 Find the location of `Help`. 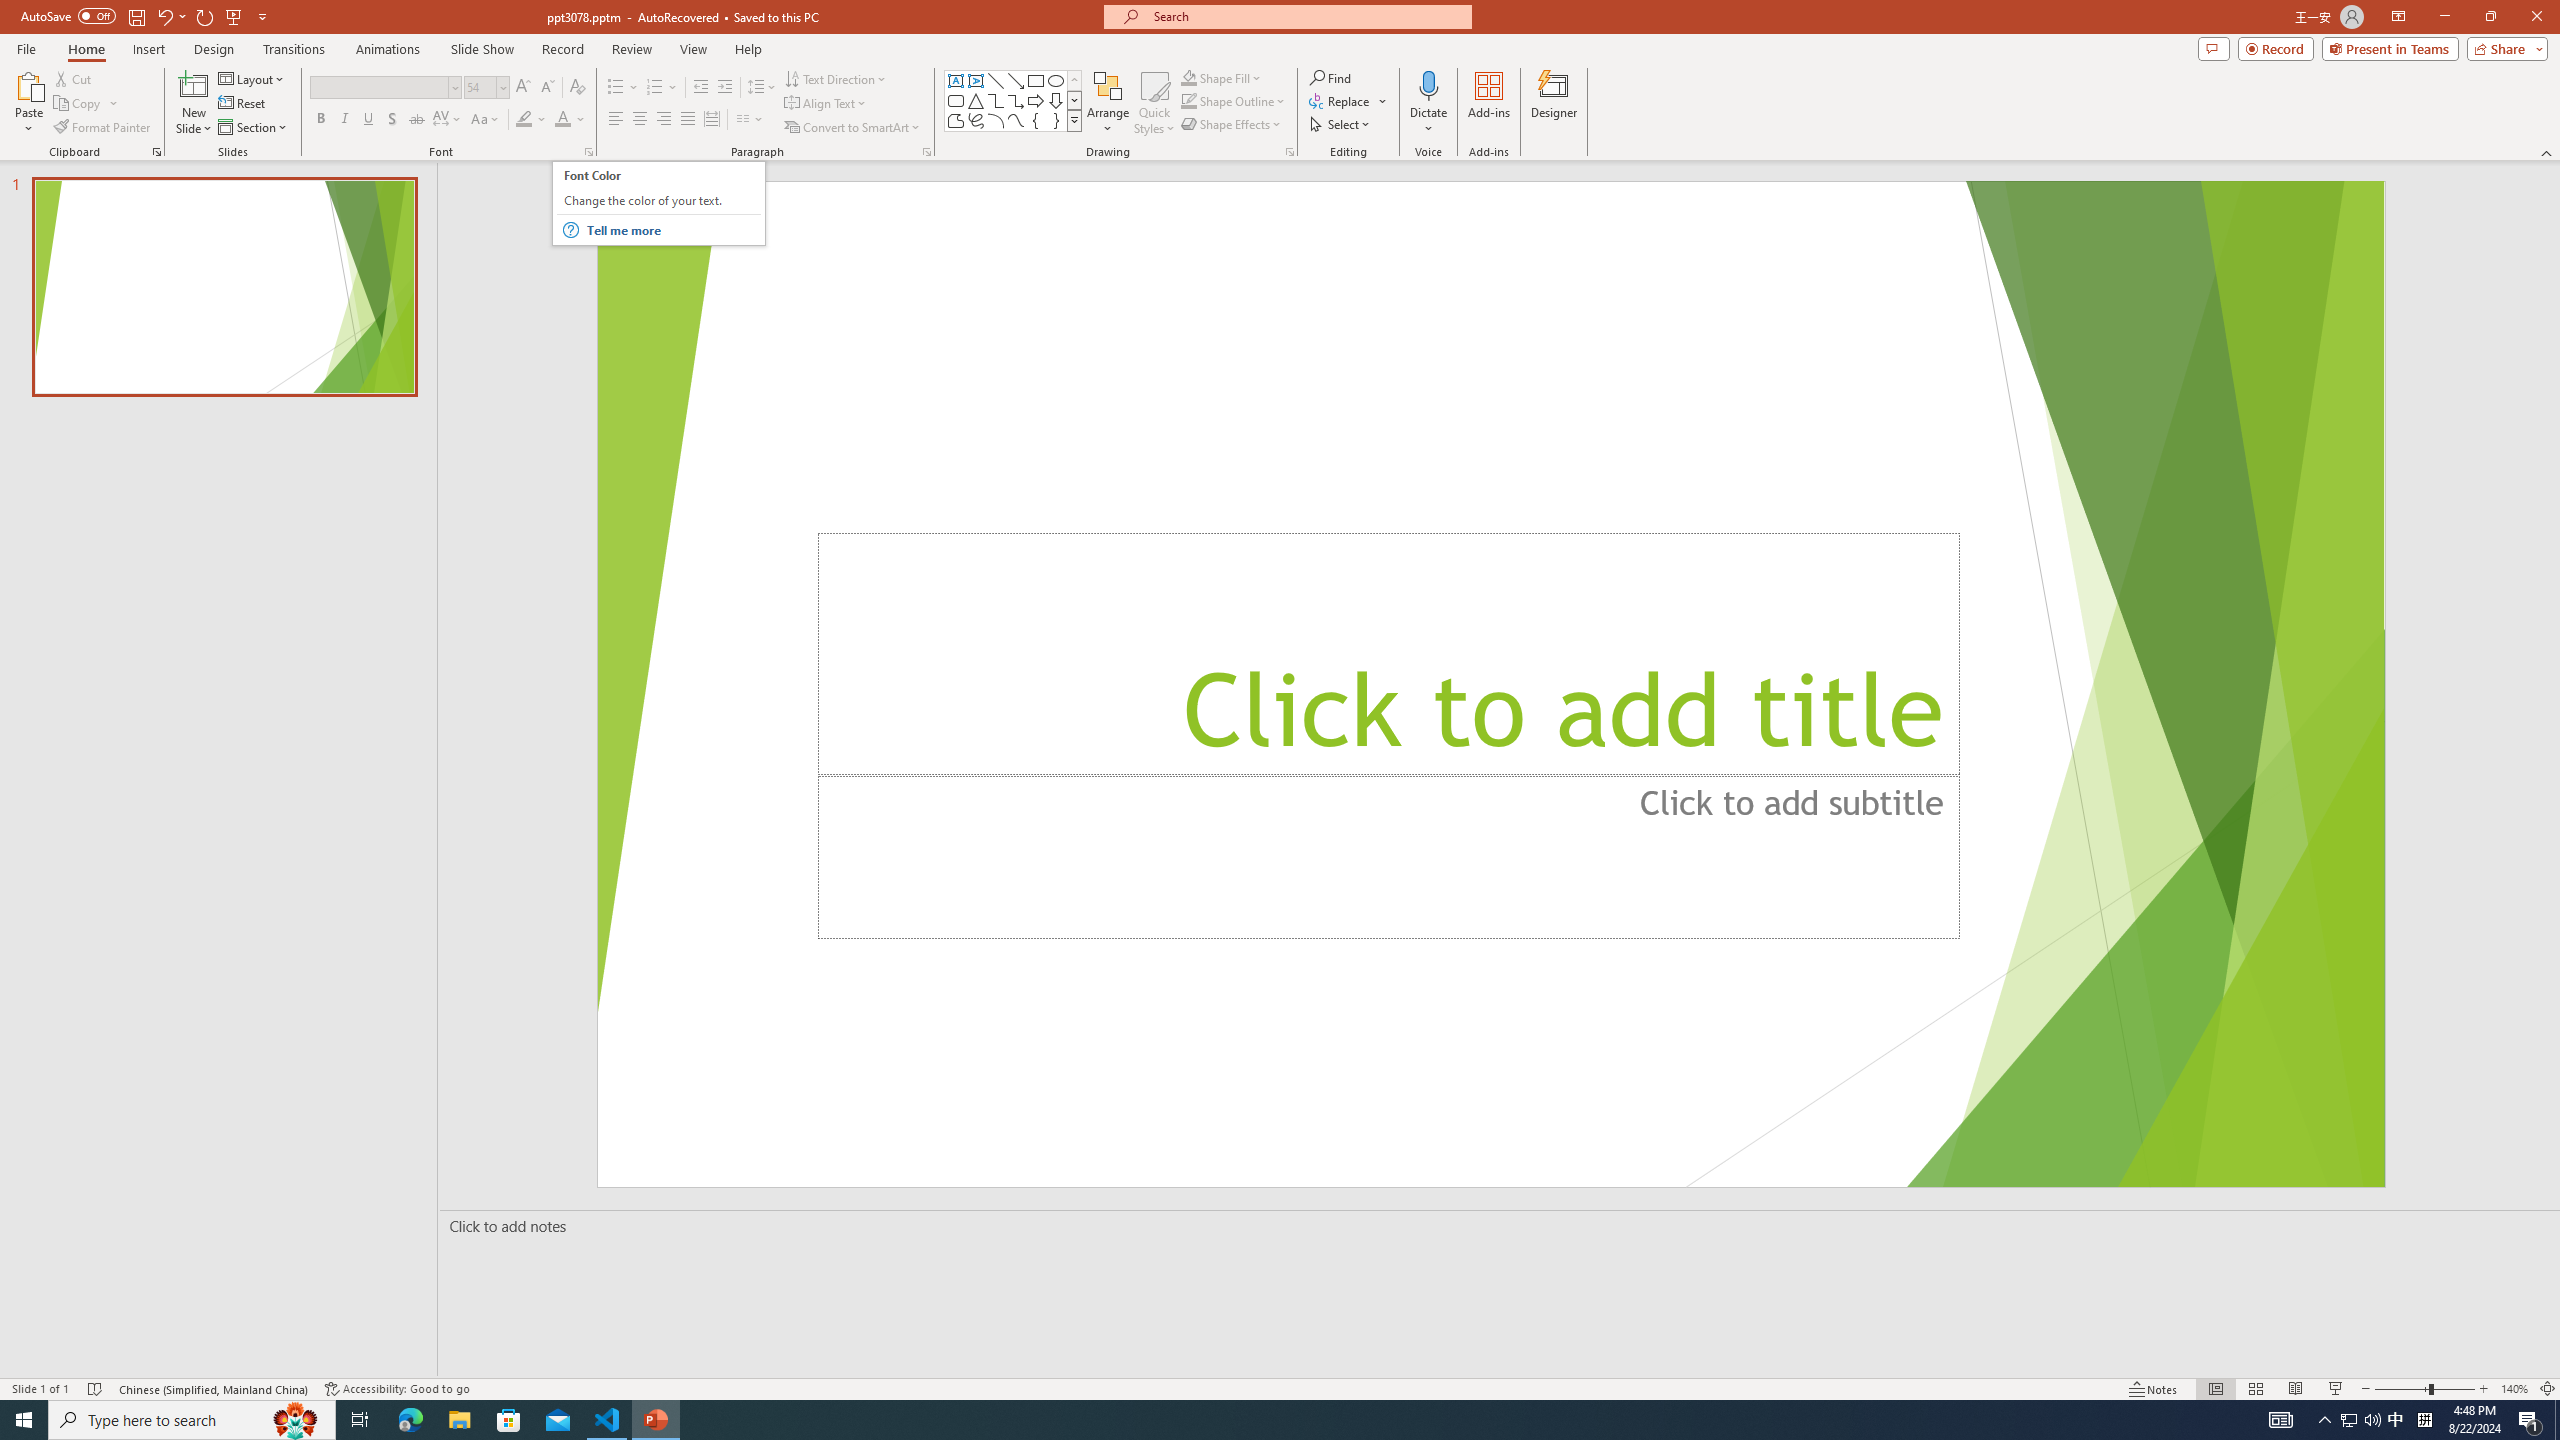

Help is located at coordinates (748, 49).